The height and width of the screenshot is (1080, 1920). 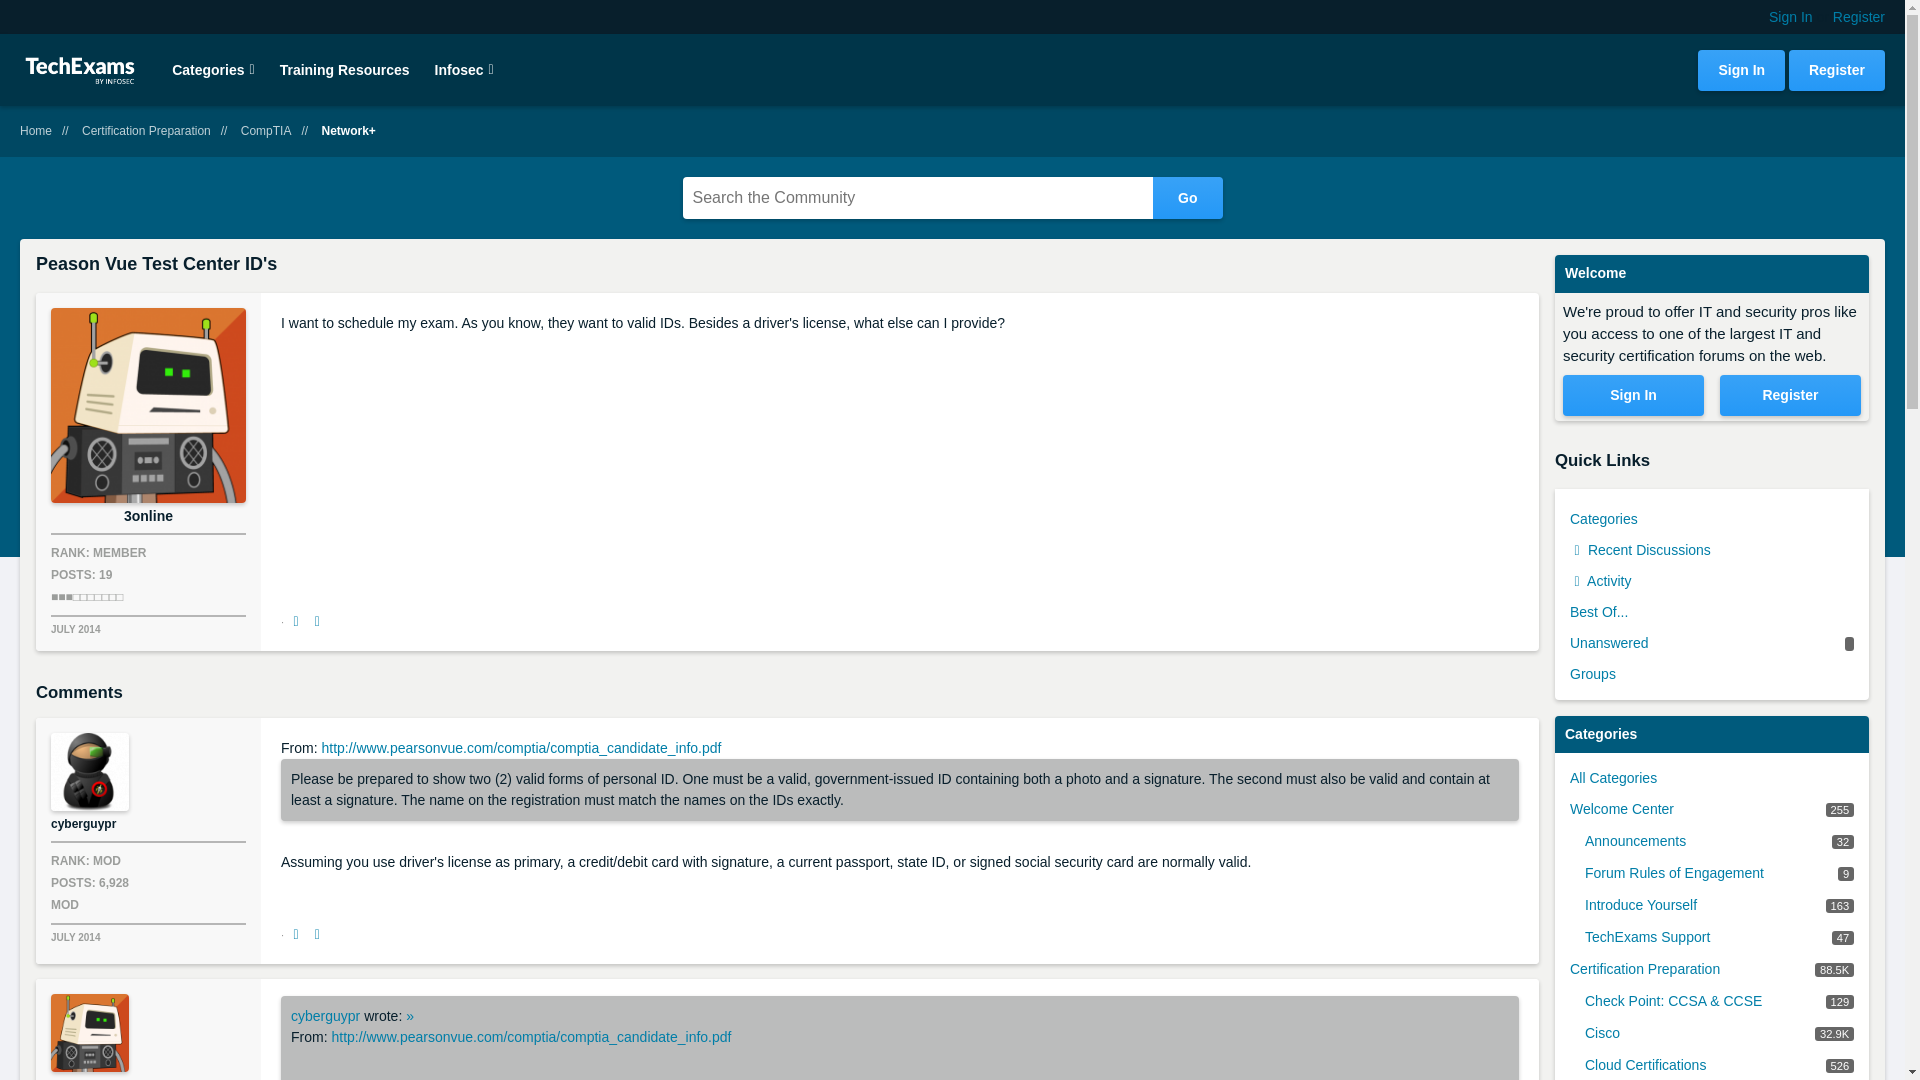 What do you see at coordinates (148, 405) in the screenshot?
I see `3online` at bounding box center [148, 405].